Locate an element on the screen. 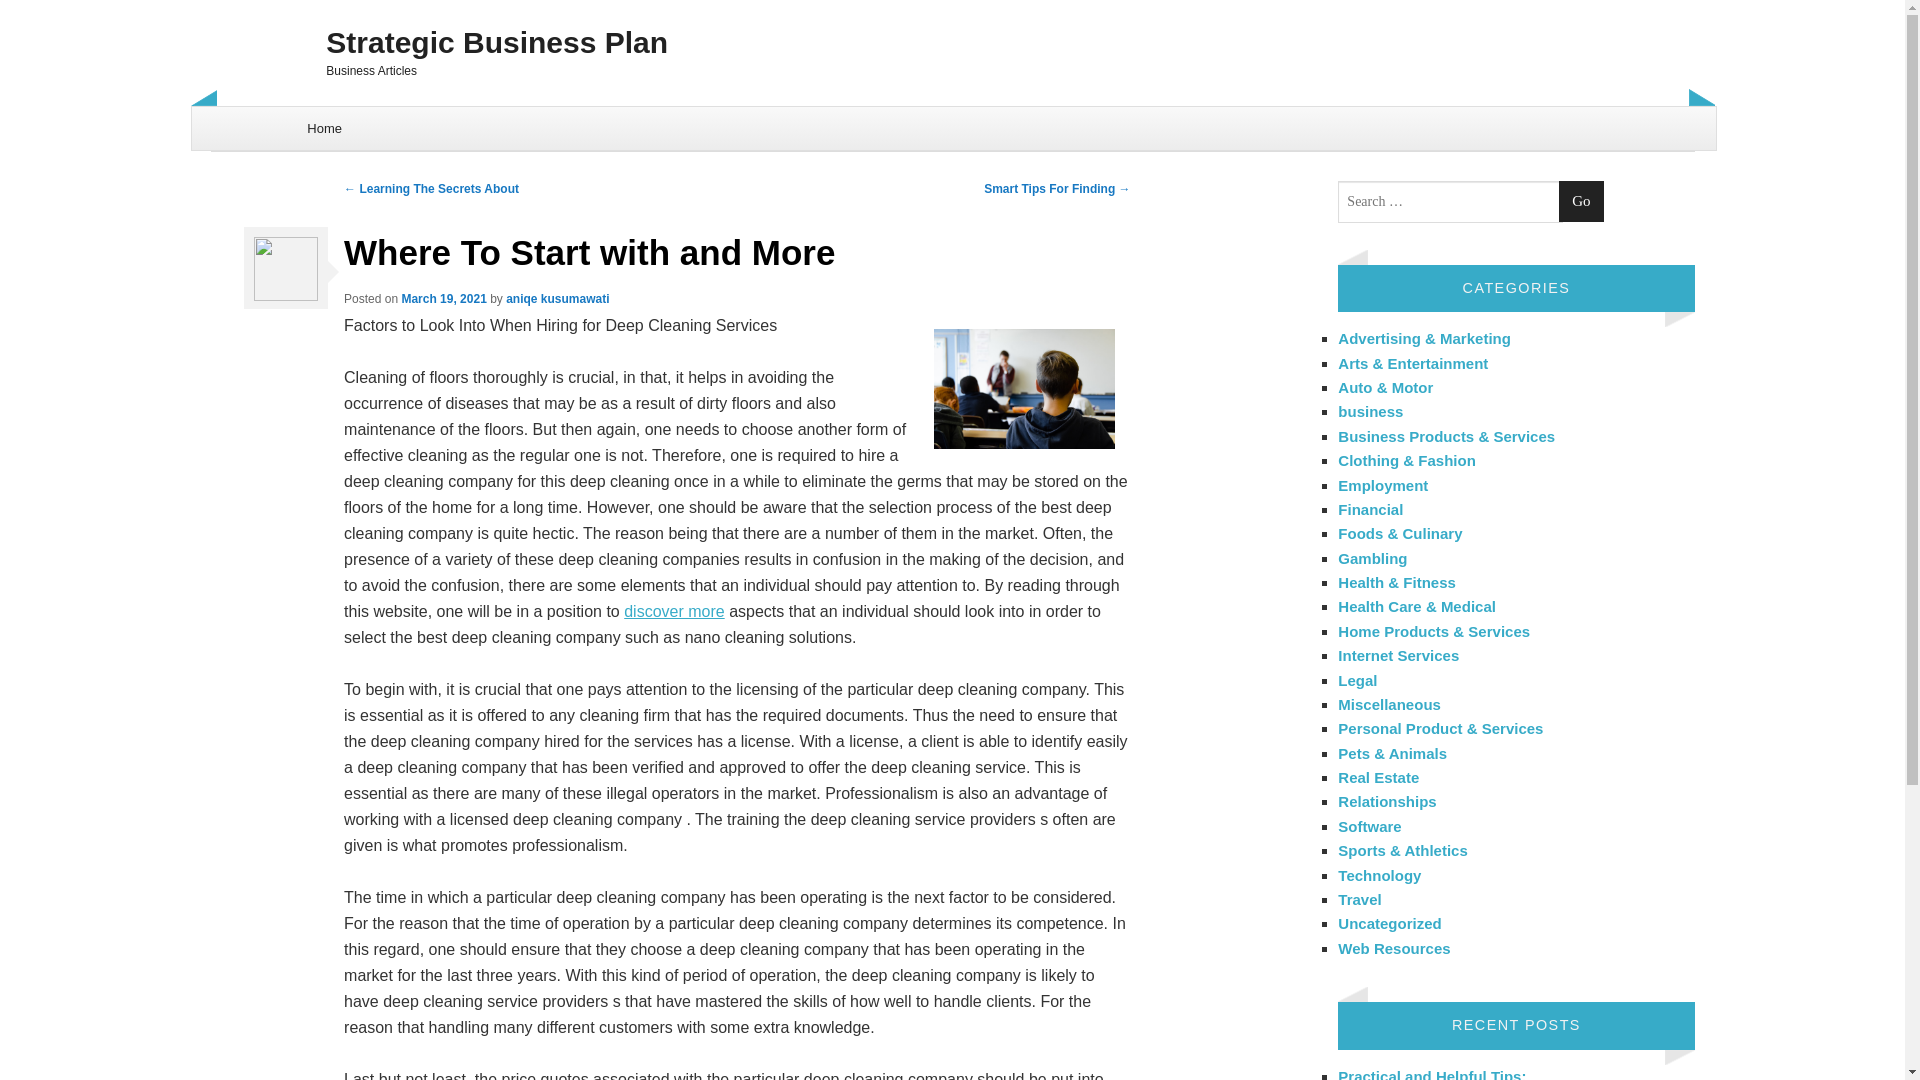 The height and width of the screenshot is (1080, 1920). View all posts by aniqe kusumawati is located at coordinates (557, 298).